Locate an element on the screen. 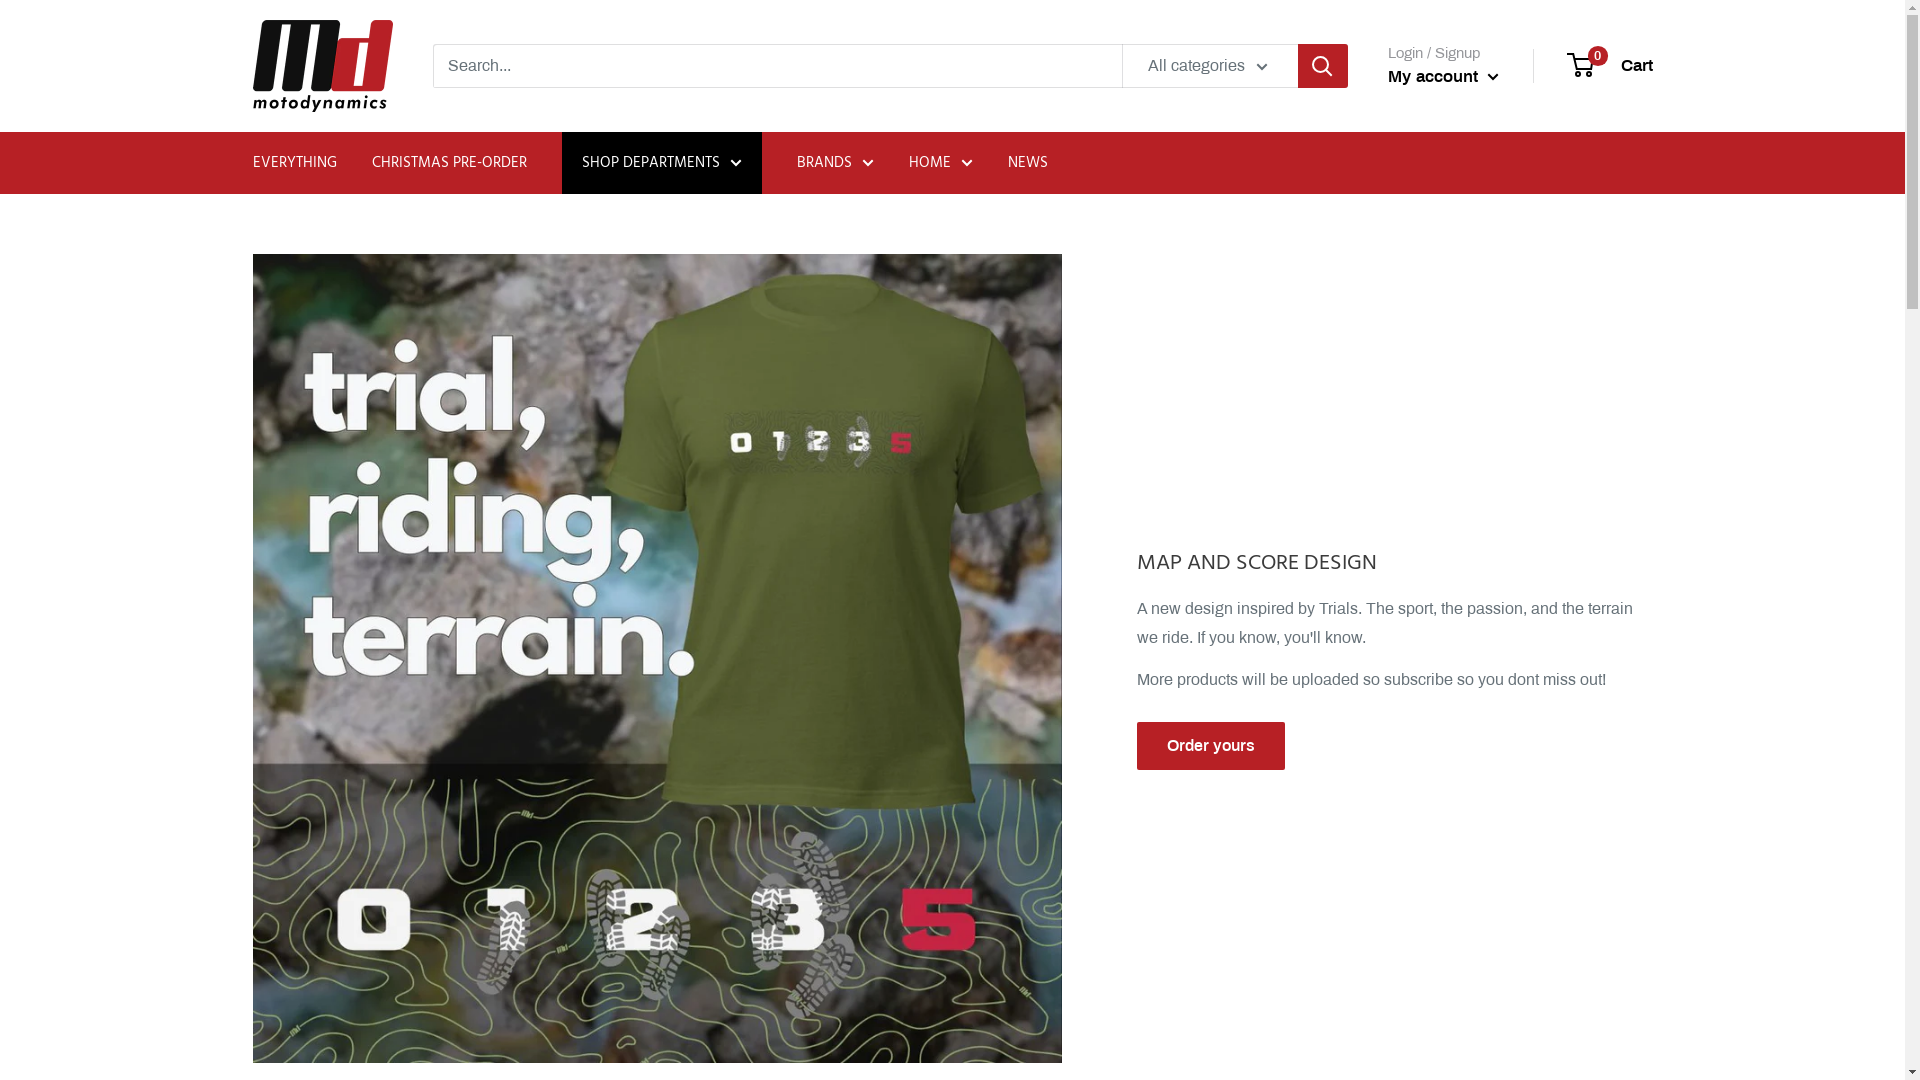  HOME is located at coordinates (940, 162).